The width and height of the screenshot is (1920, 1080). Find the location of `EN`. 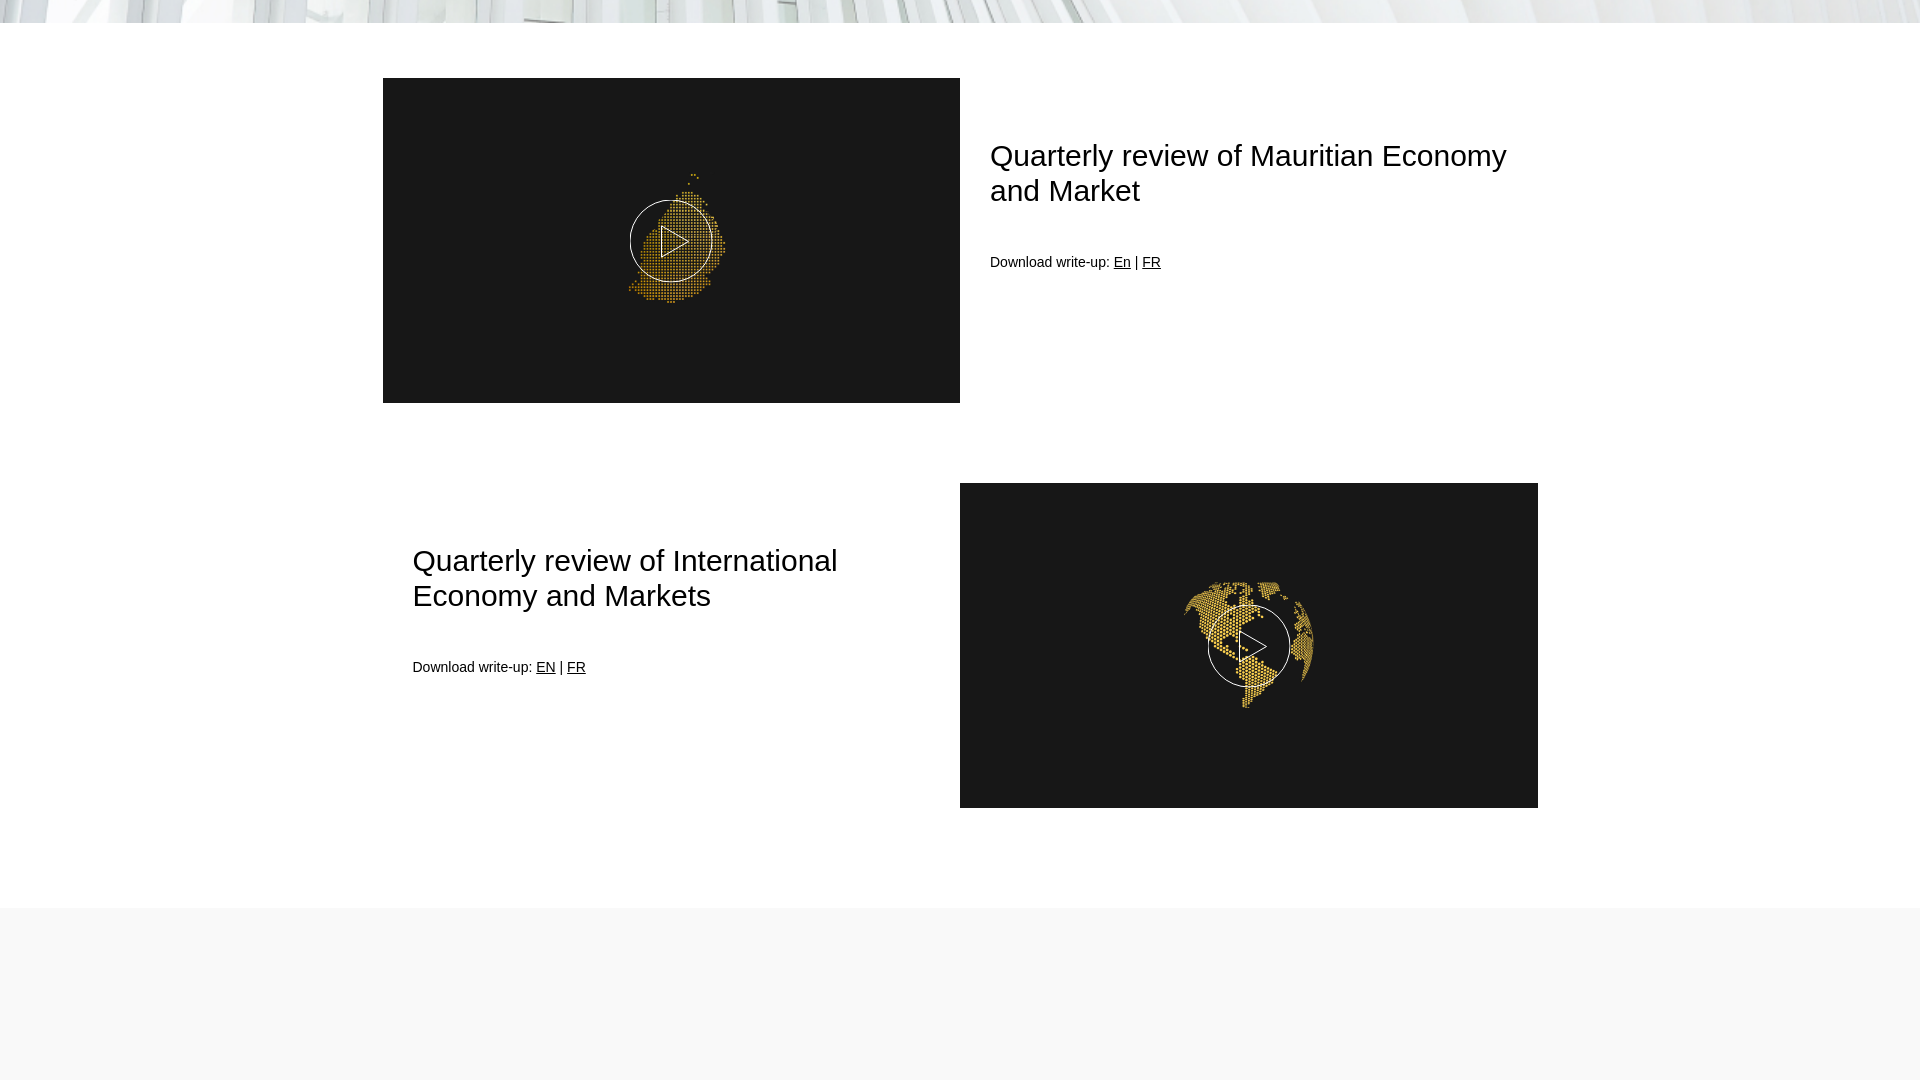

EN is located at coordinates (544, 666).